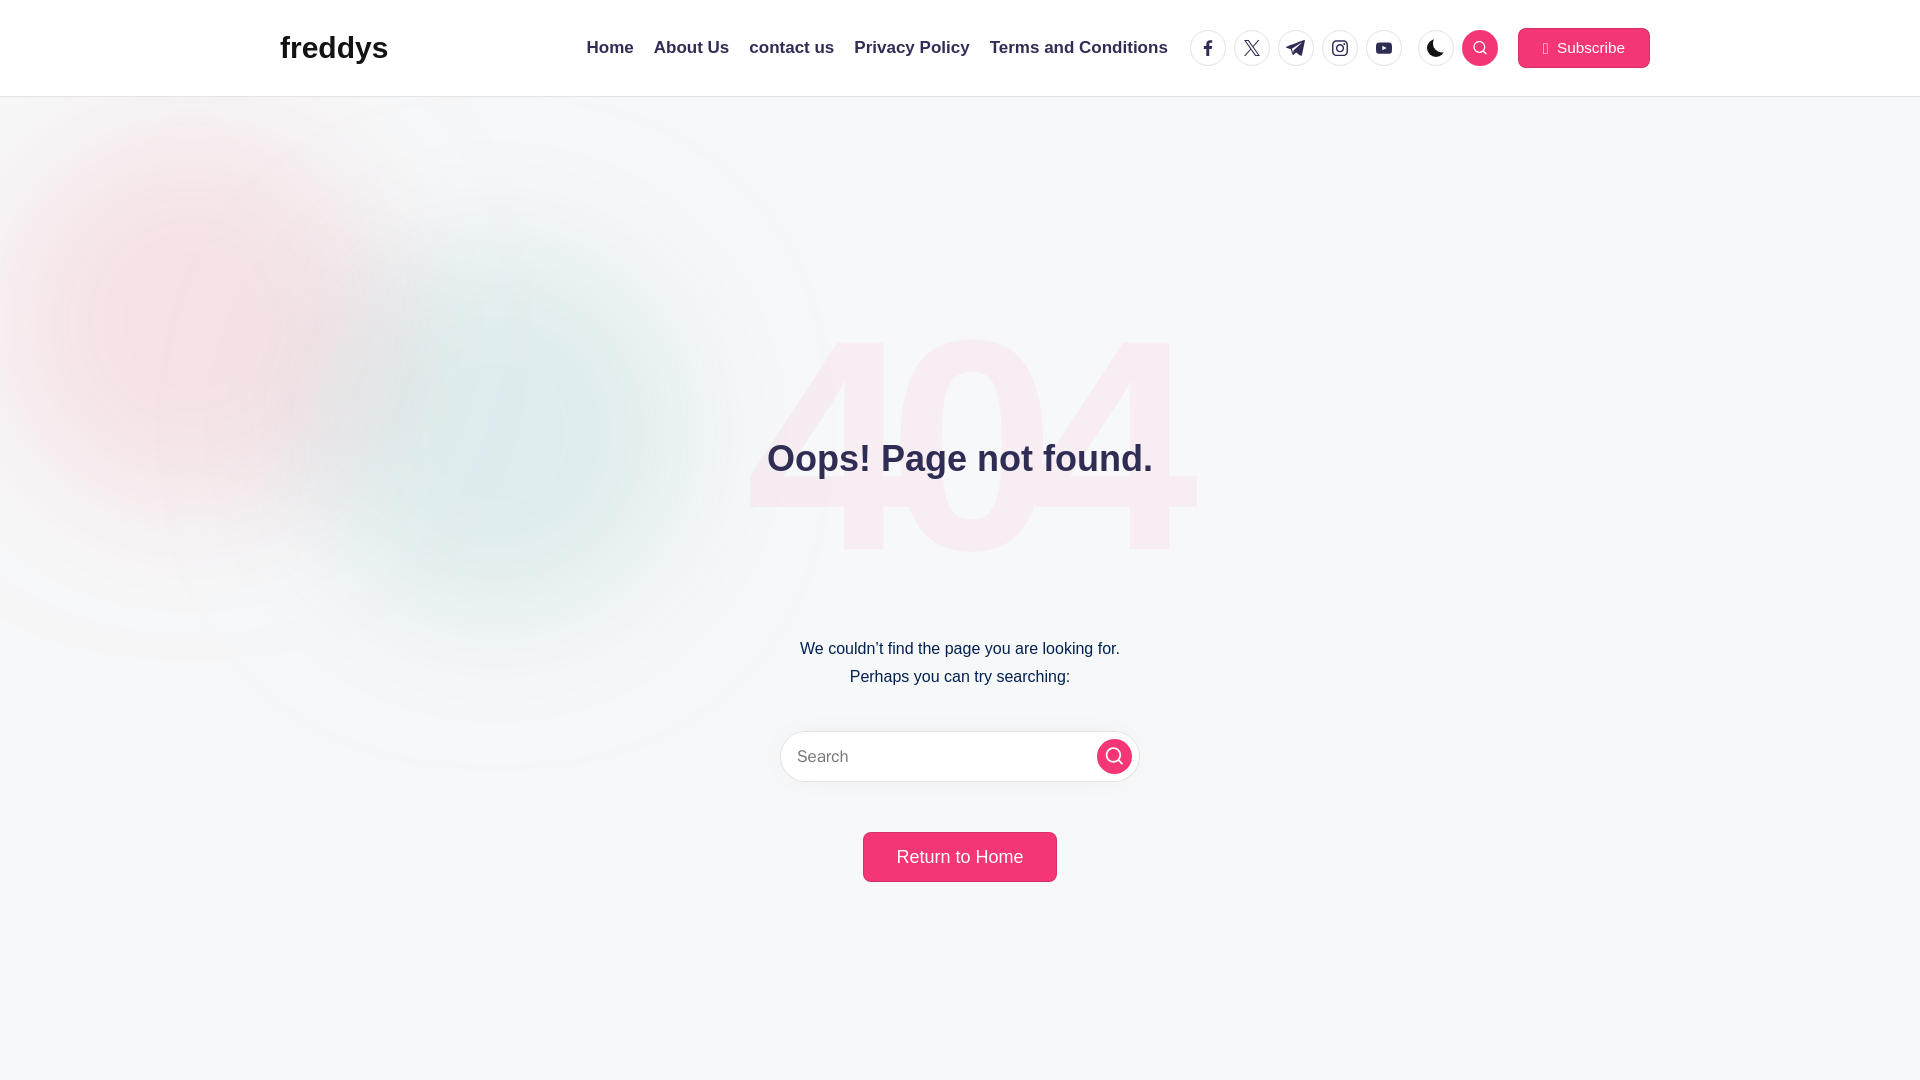 The image size is (1920, 1080). What do you see at coordinates (790, 48) in the screenshot?
I see `contact us` at bounding box center [790, 48].